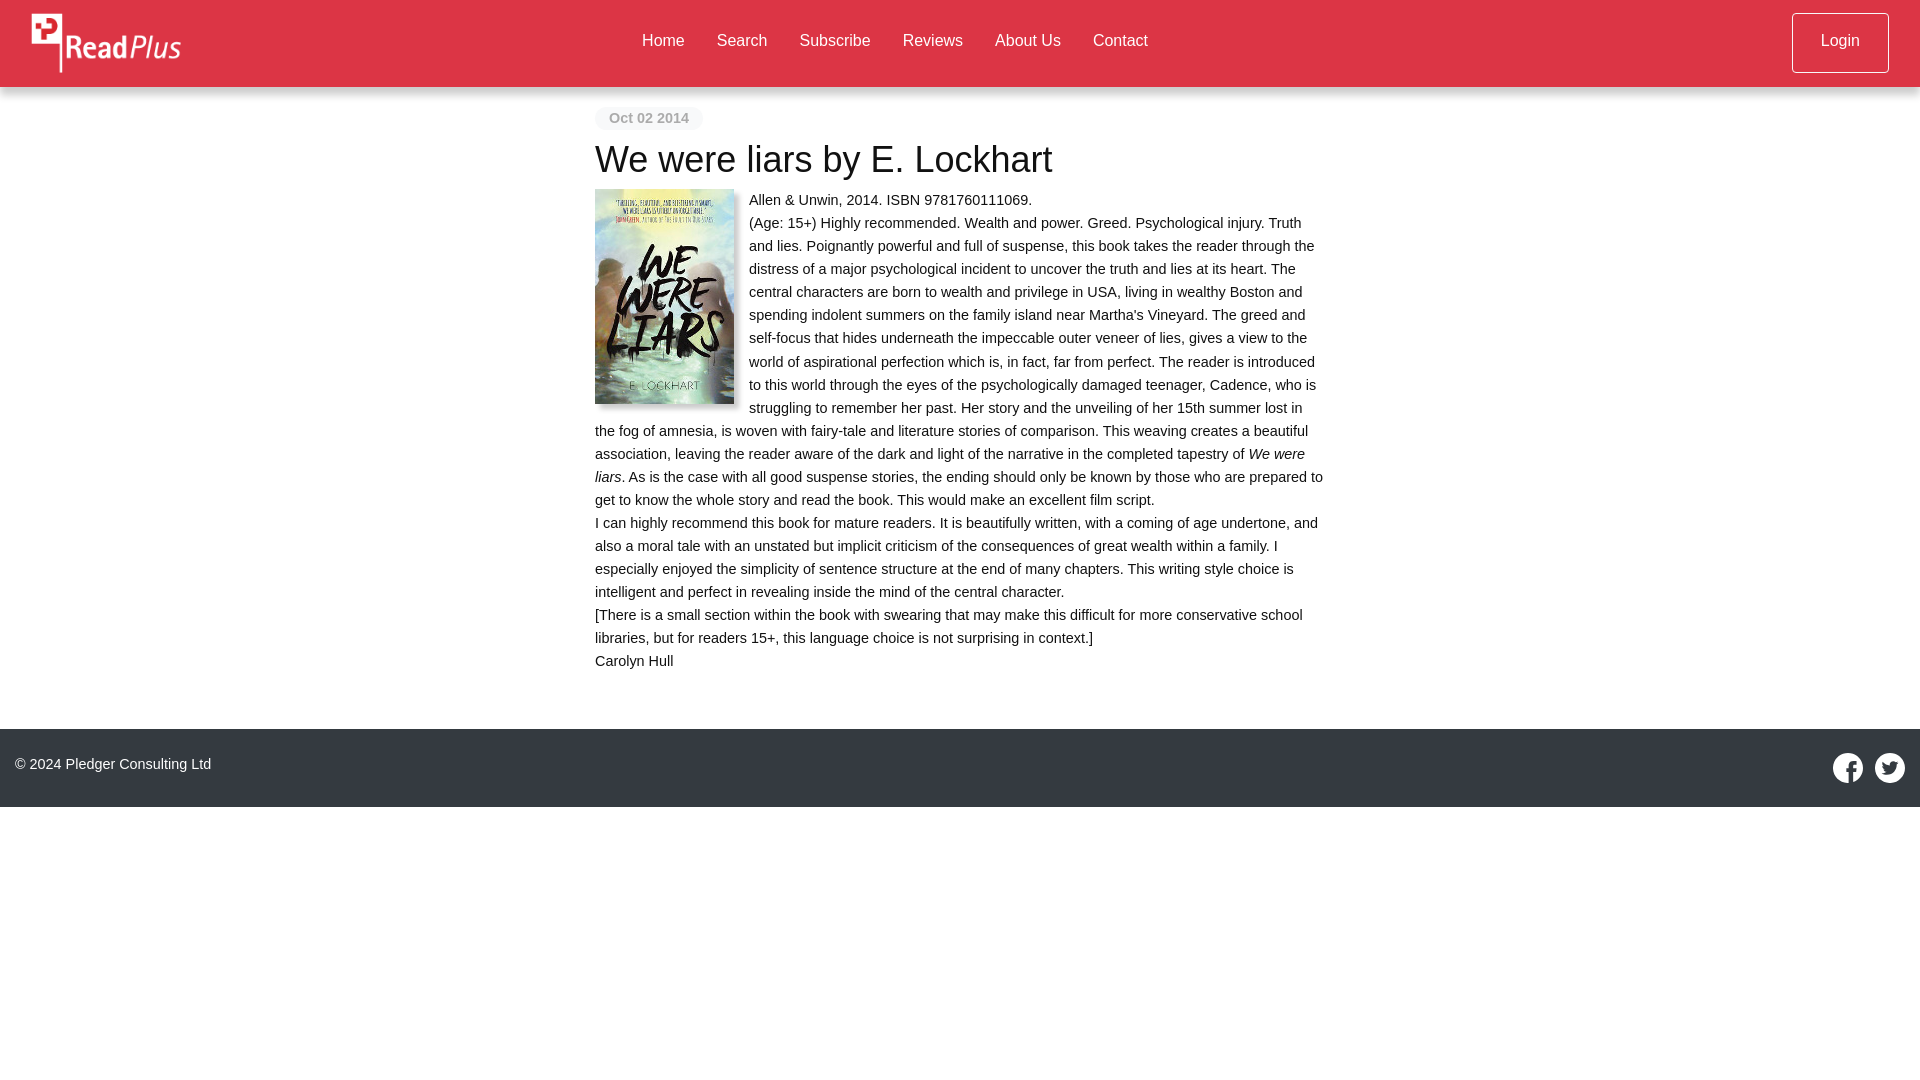 The width and height of the screenshot is (1920, 1080). What do you see at coordinates (834, 42) in the screenshot?
I see `Subscribe` at bounding box center [834, 42].